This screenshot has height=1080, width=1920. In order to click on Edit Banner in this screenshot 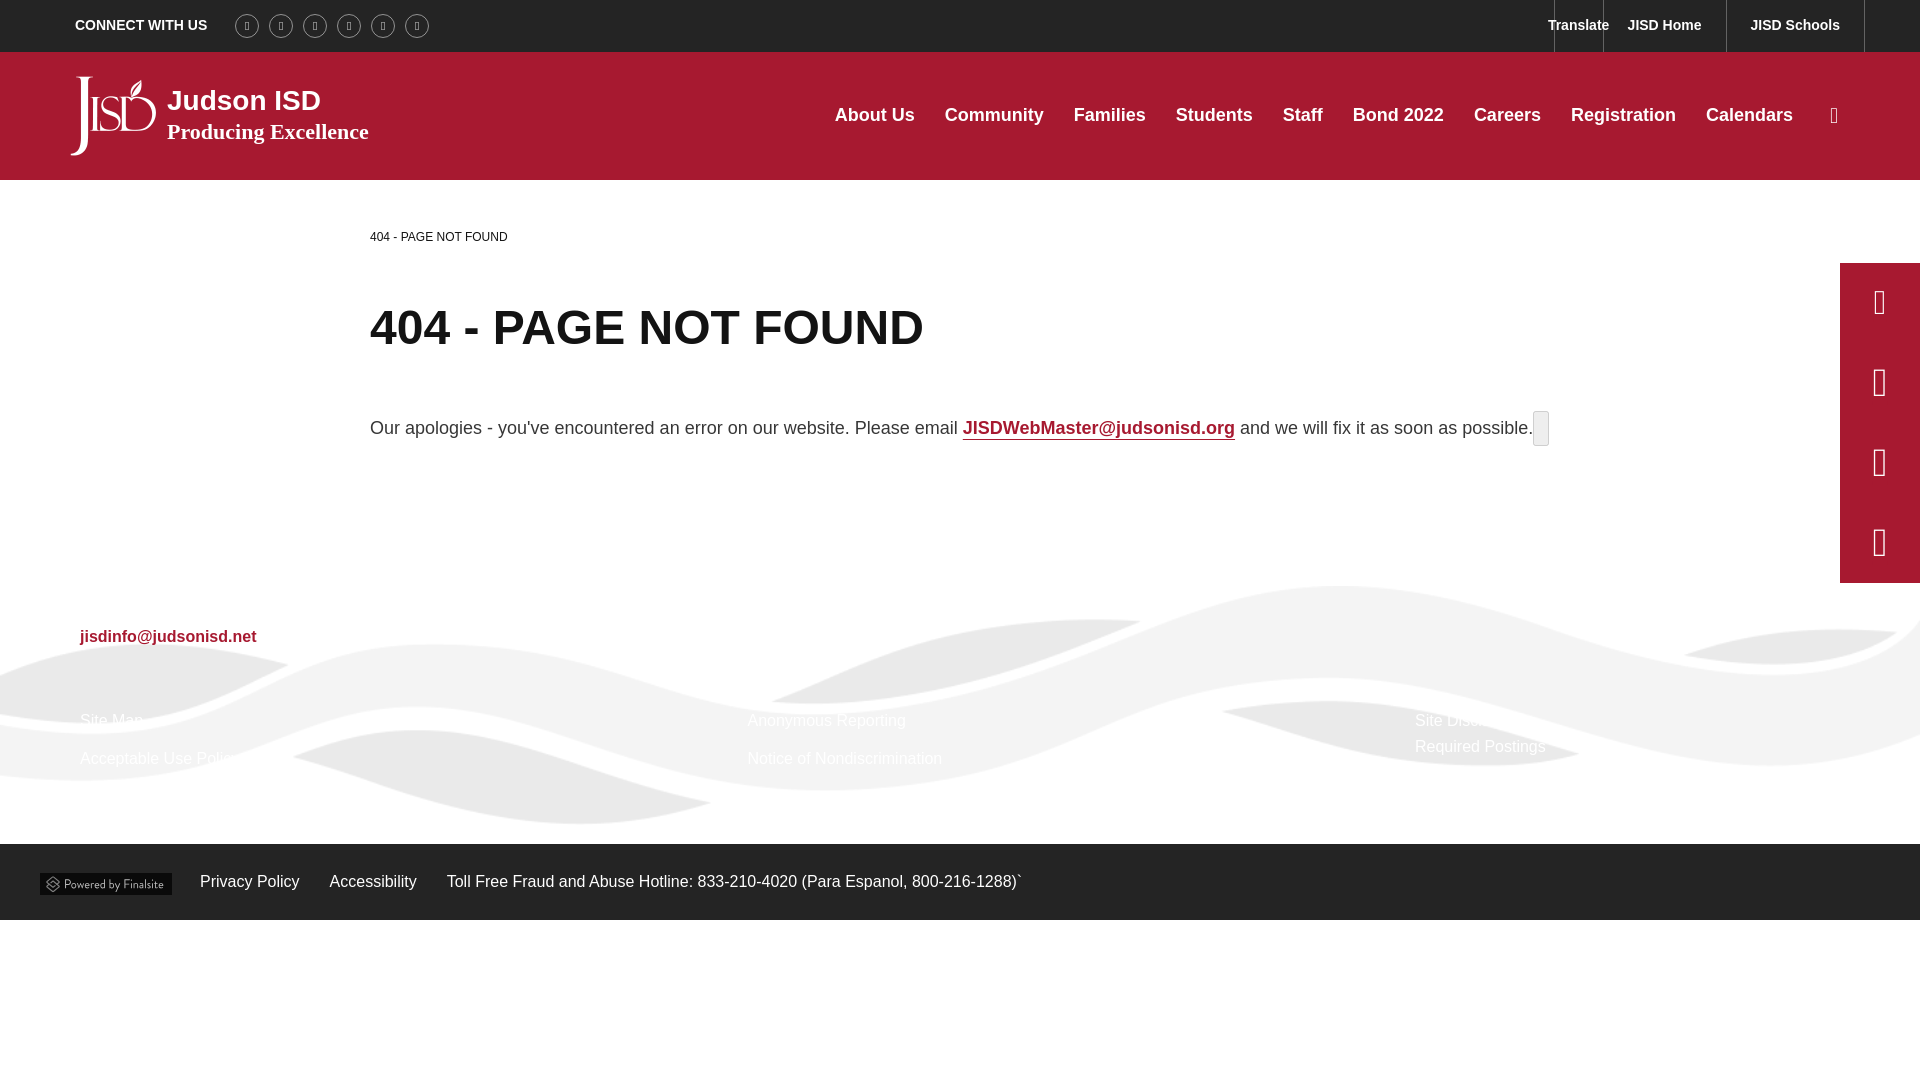, I will do `click(1540, 428)`.